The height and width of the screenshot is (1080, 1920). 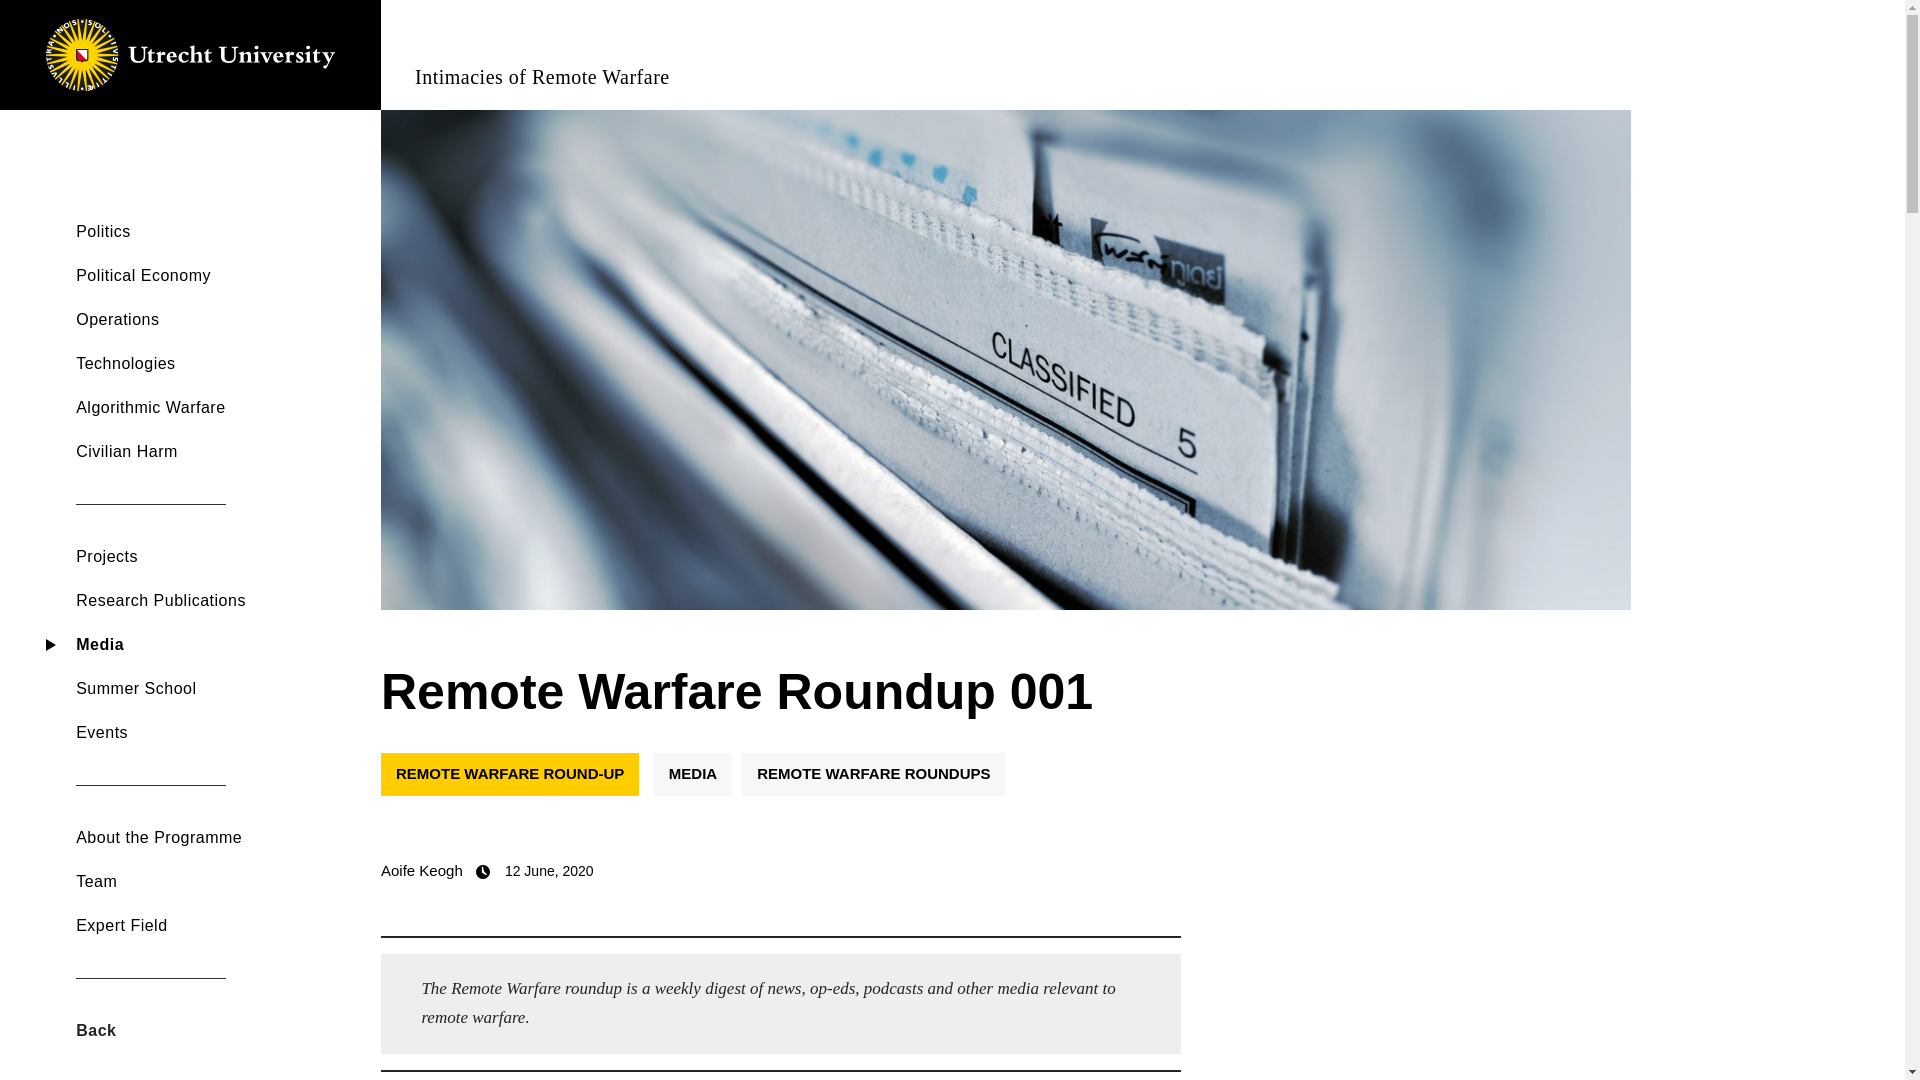 What do you see at coordinates (872, 774) in the screenshot?
I see `REMOTE WARFARE ROUNDUPS` at bounding box center [872, 774].